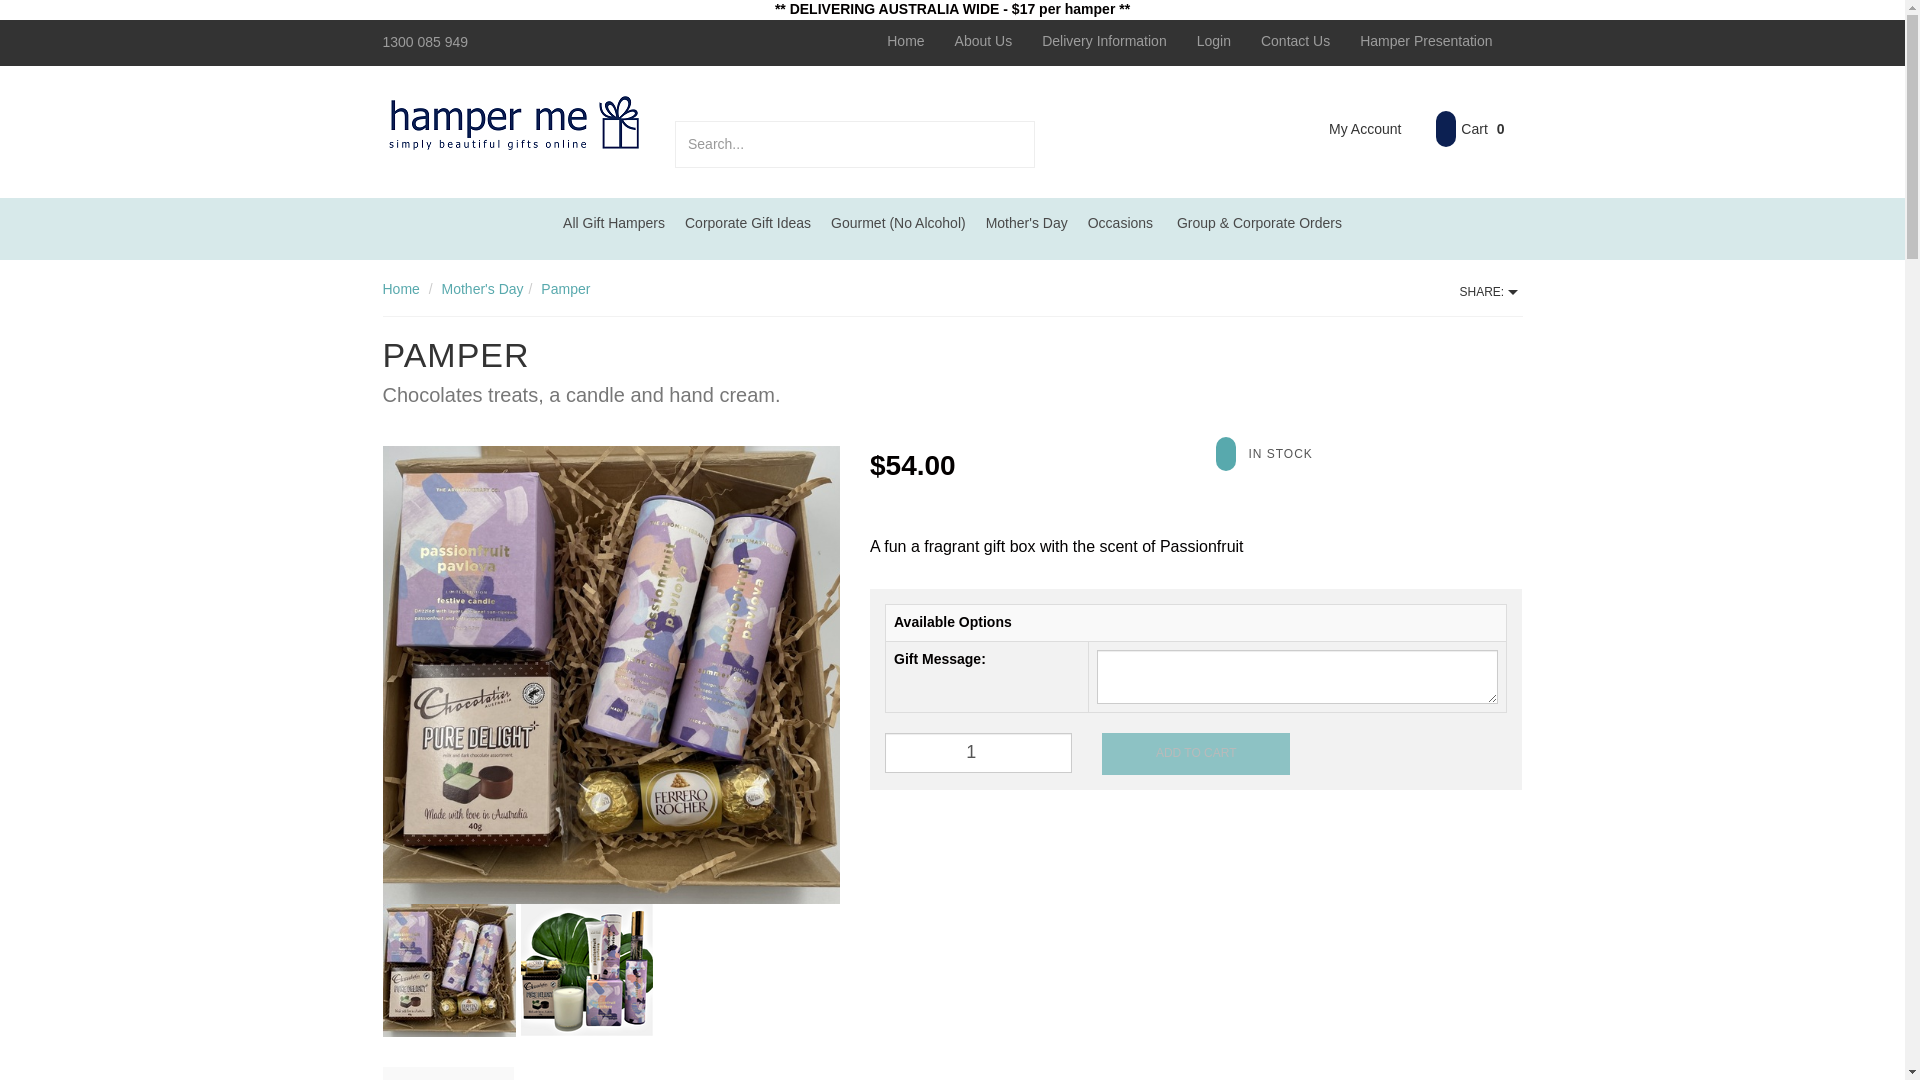 The width and height of the screenshot is (1920, 1080). I want to click on Large View, so click(586, 970).